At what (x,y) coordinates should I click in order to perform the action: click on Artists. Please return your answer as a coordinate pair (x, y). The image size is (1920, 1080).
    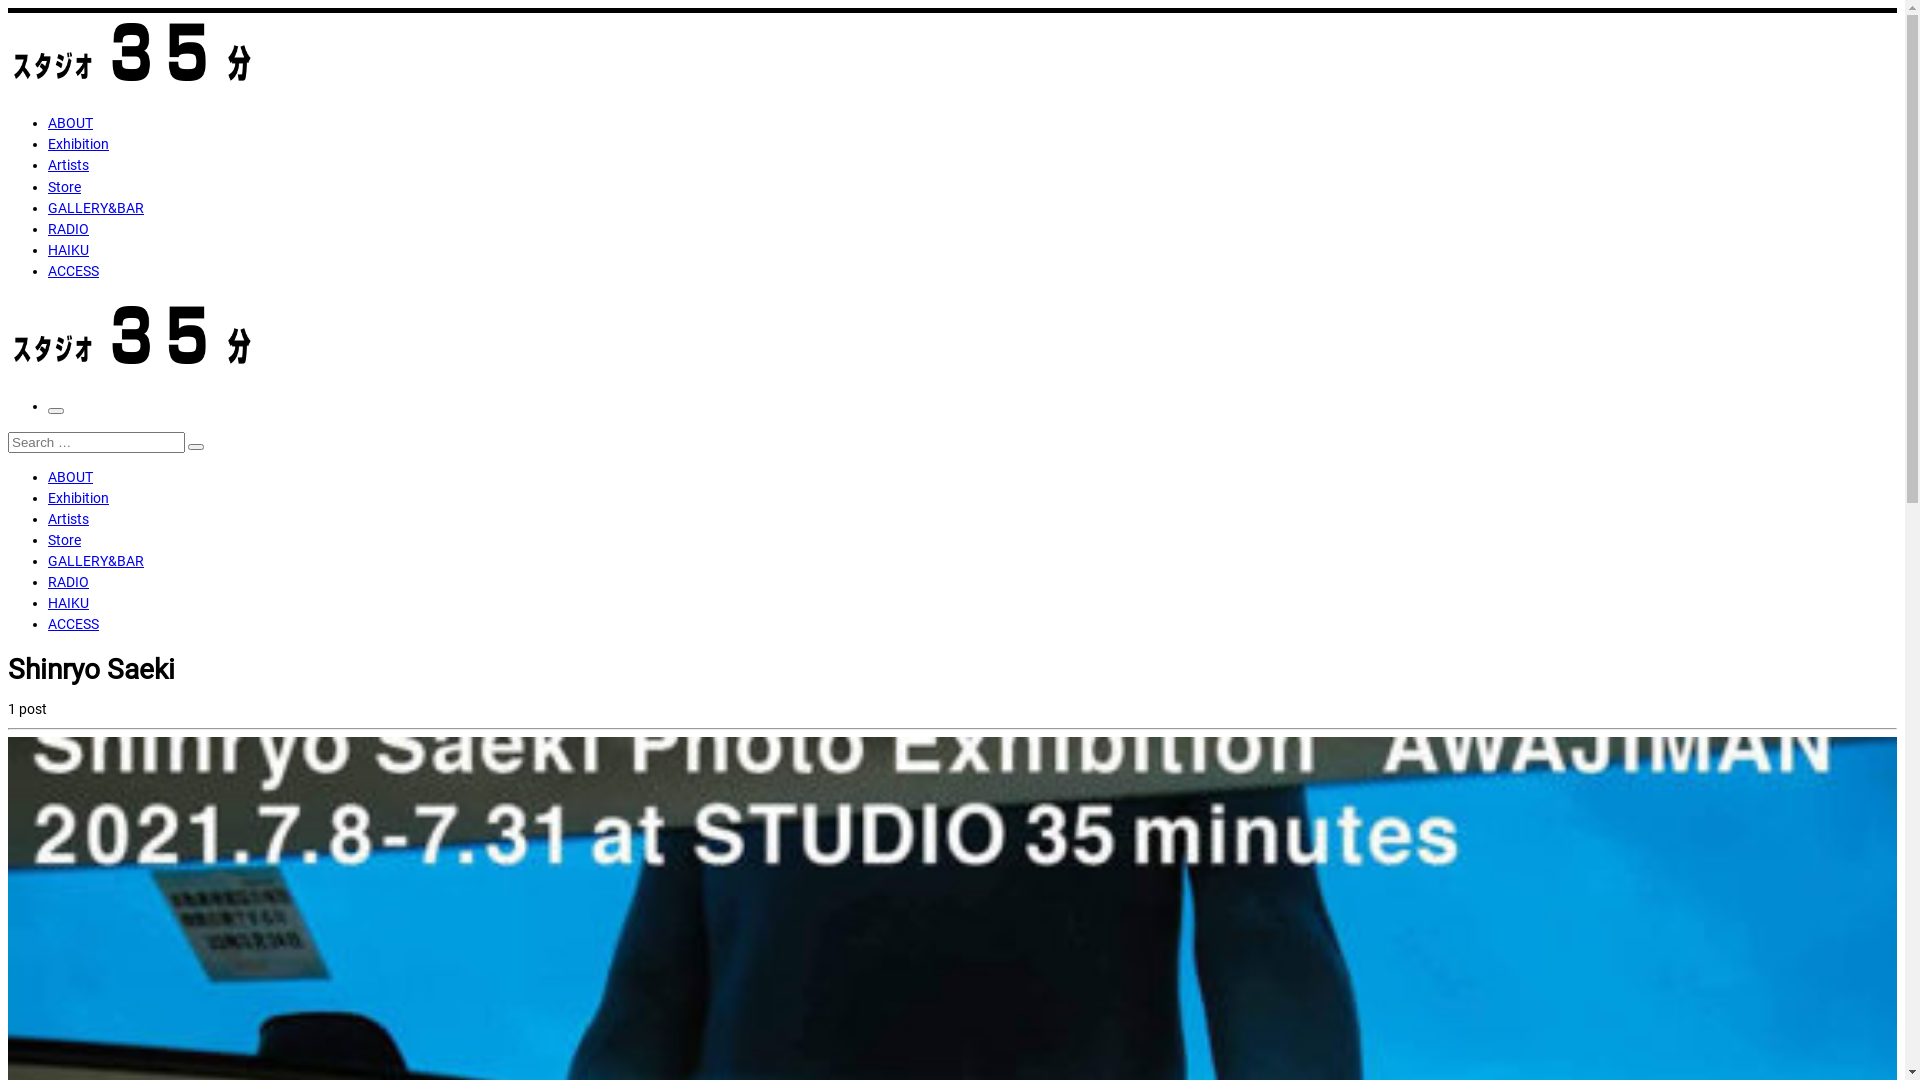
    Looking at the image, I should click on (68, 165).